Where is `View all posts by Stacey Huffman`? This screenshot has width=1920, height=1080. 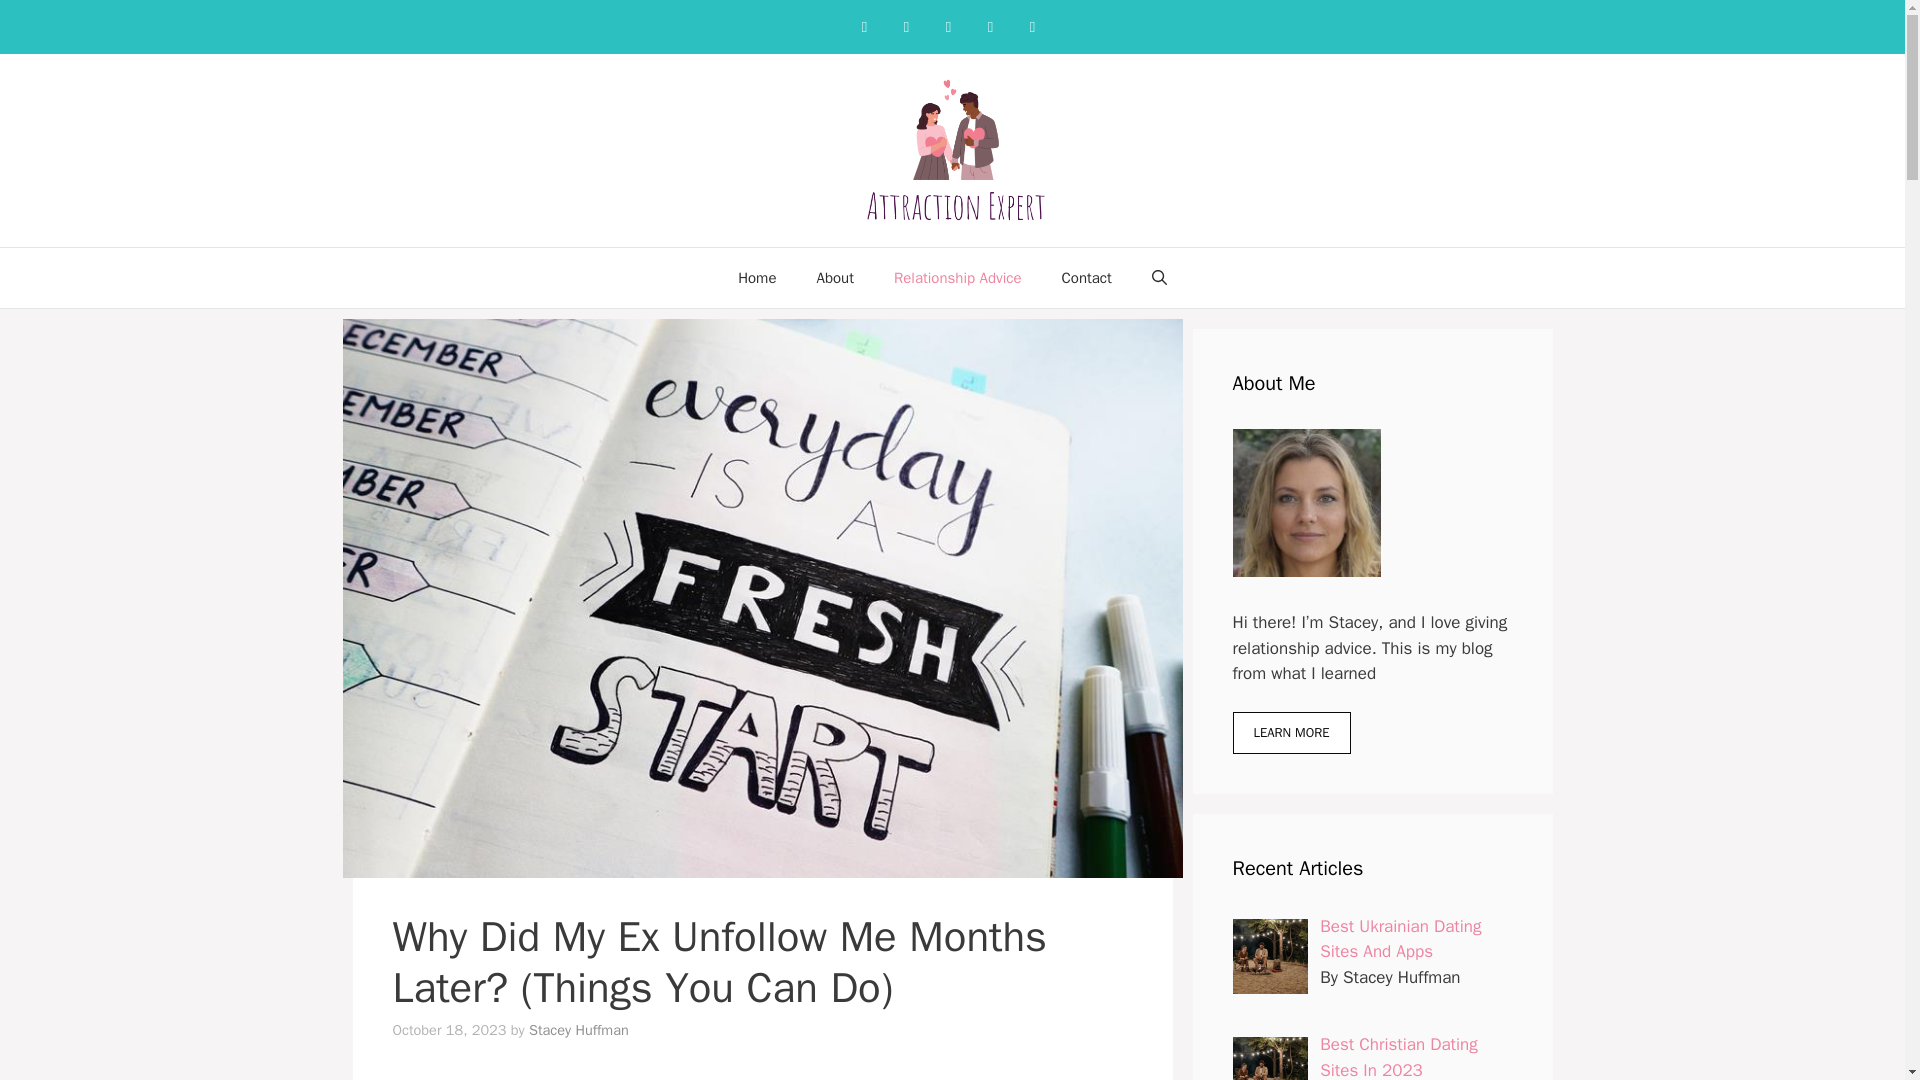
View all posts by Stacey Huffman is located at coordinates (579, 1029).